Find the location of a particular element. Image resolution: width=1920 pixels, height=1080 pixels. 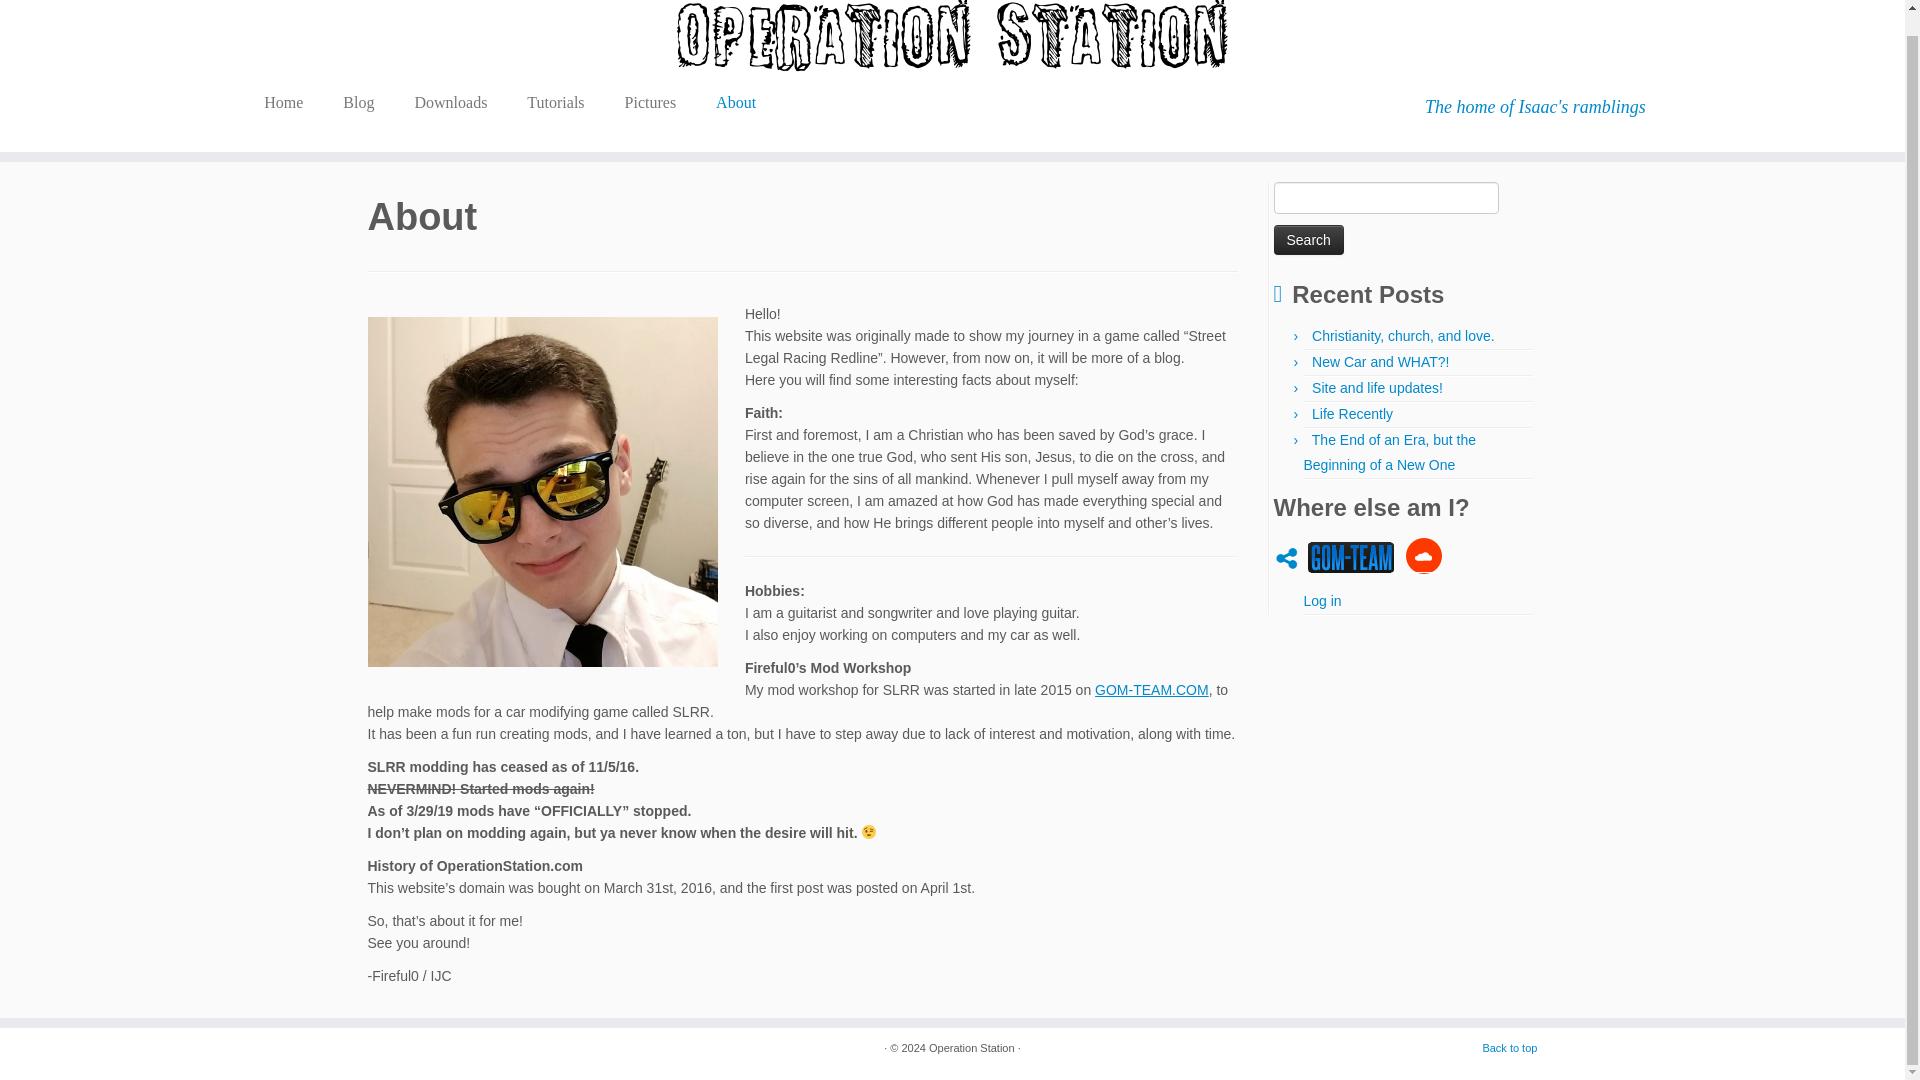

Home is located at coordinates (290, 102).